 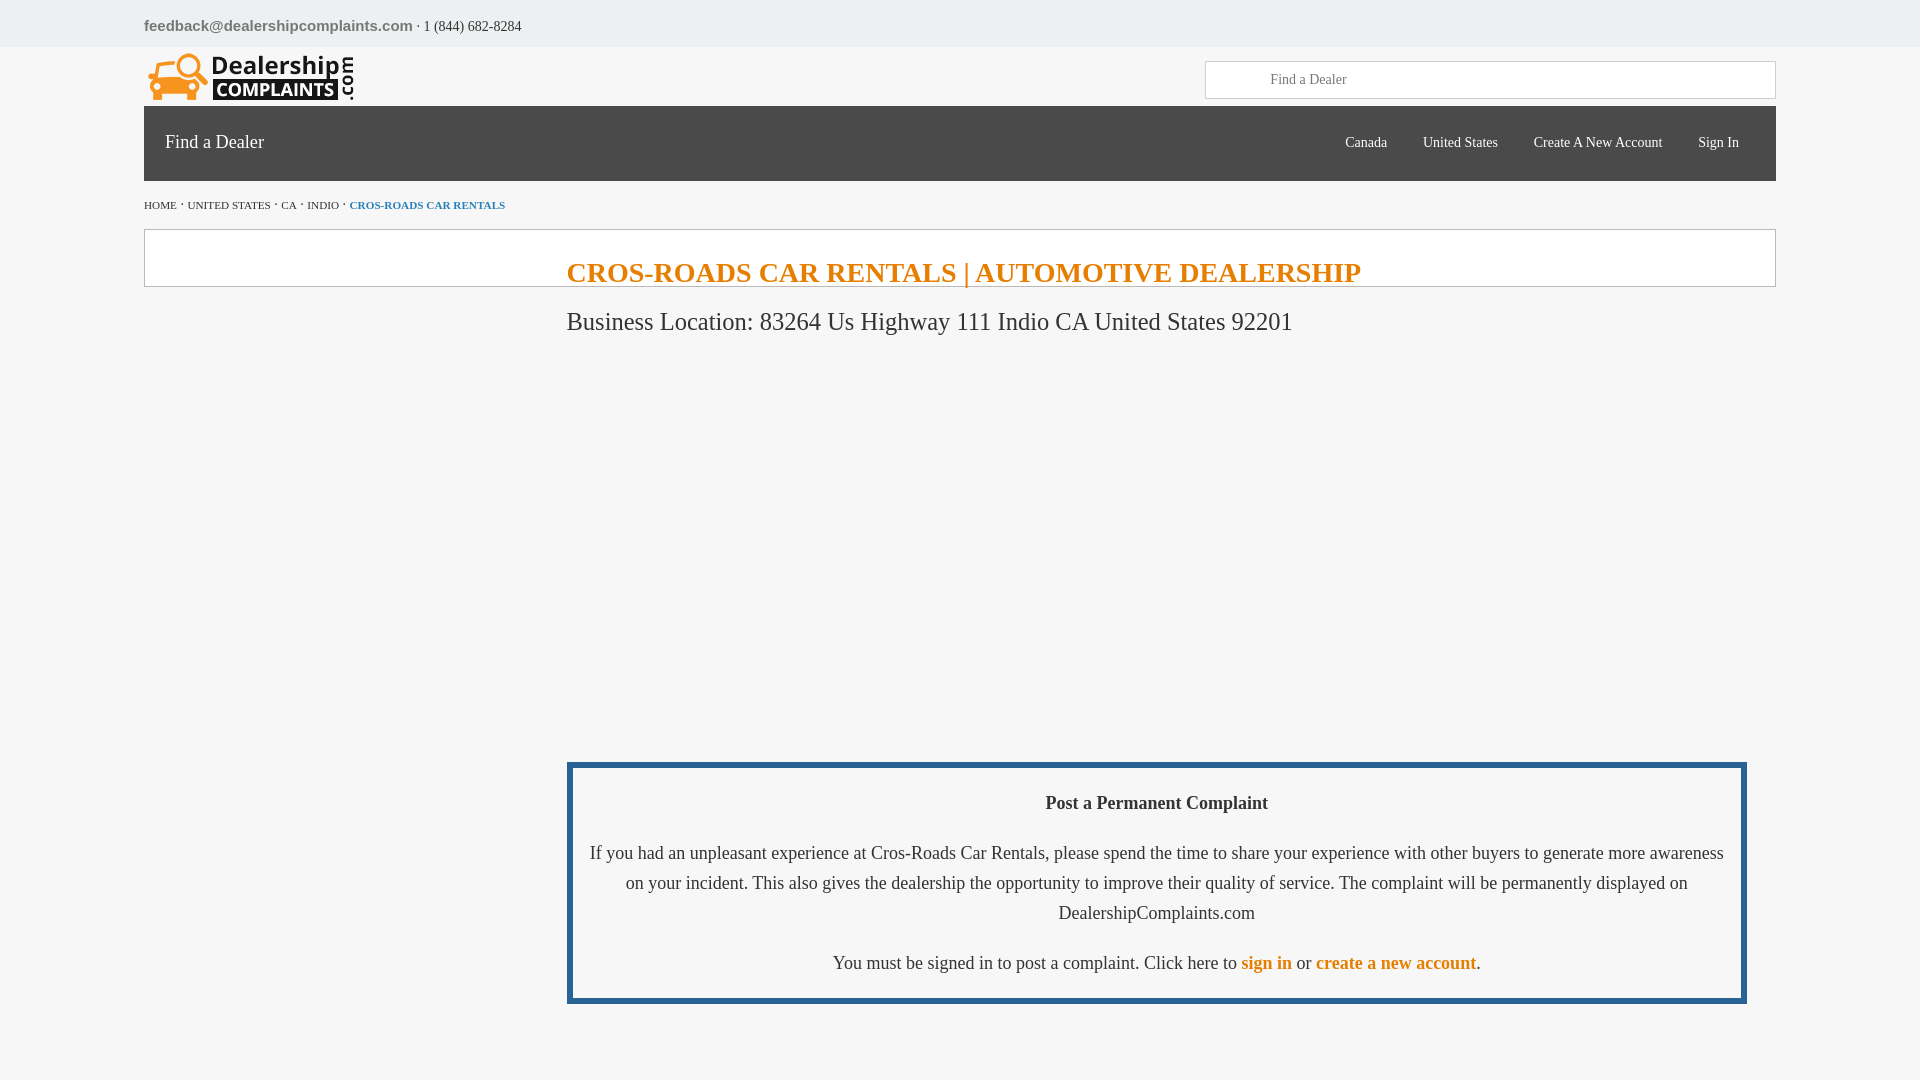 I want to click on UNITED STATES, so click(x=228, y=204).